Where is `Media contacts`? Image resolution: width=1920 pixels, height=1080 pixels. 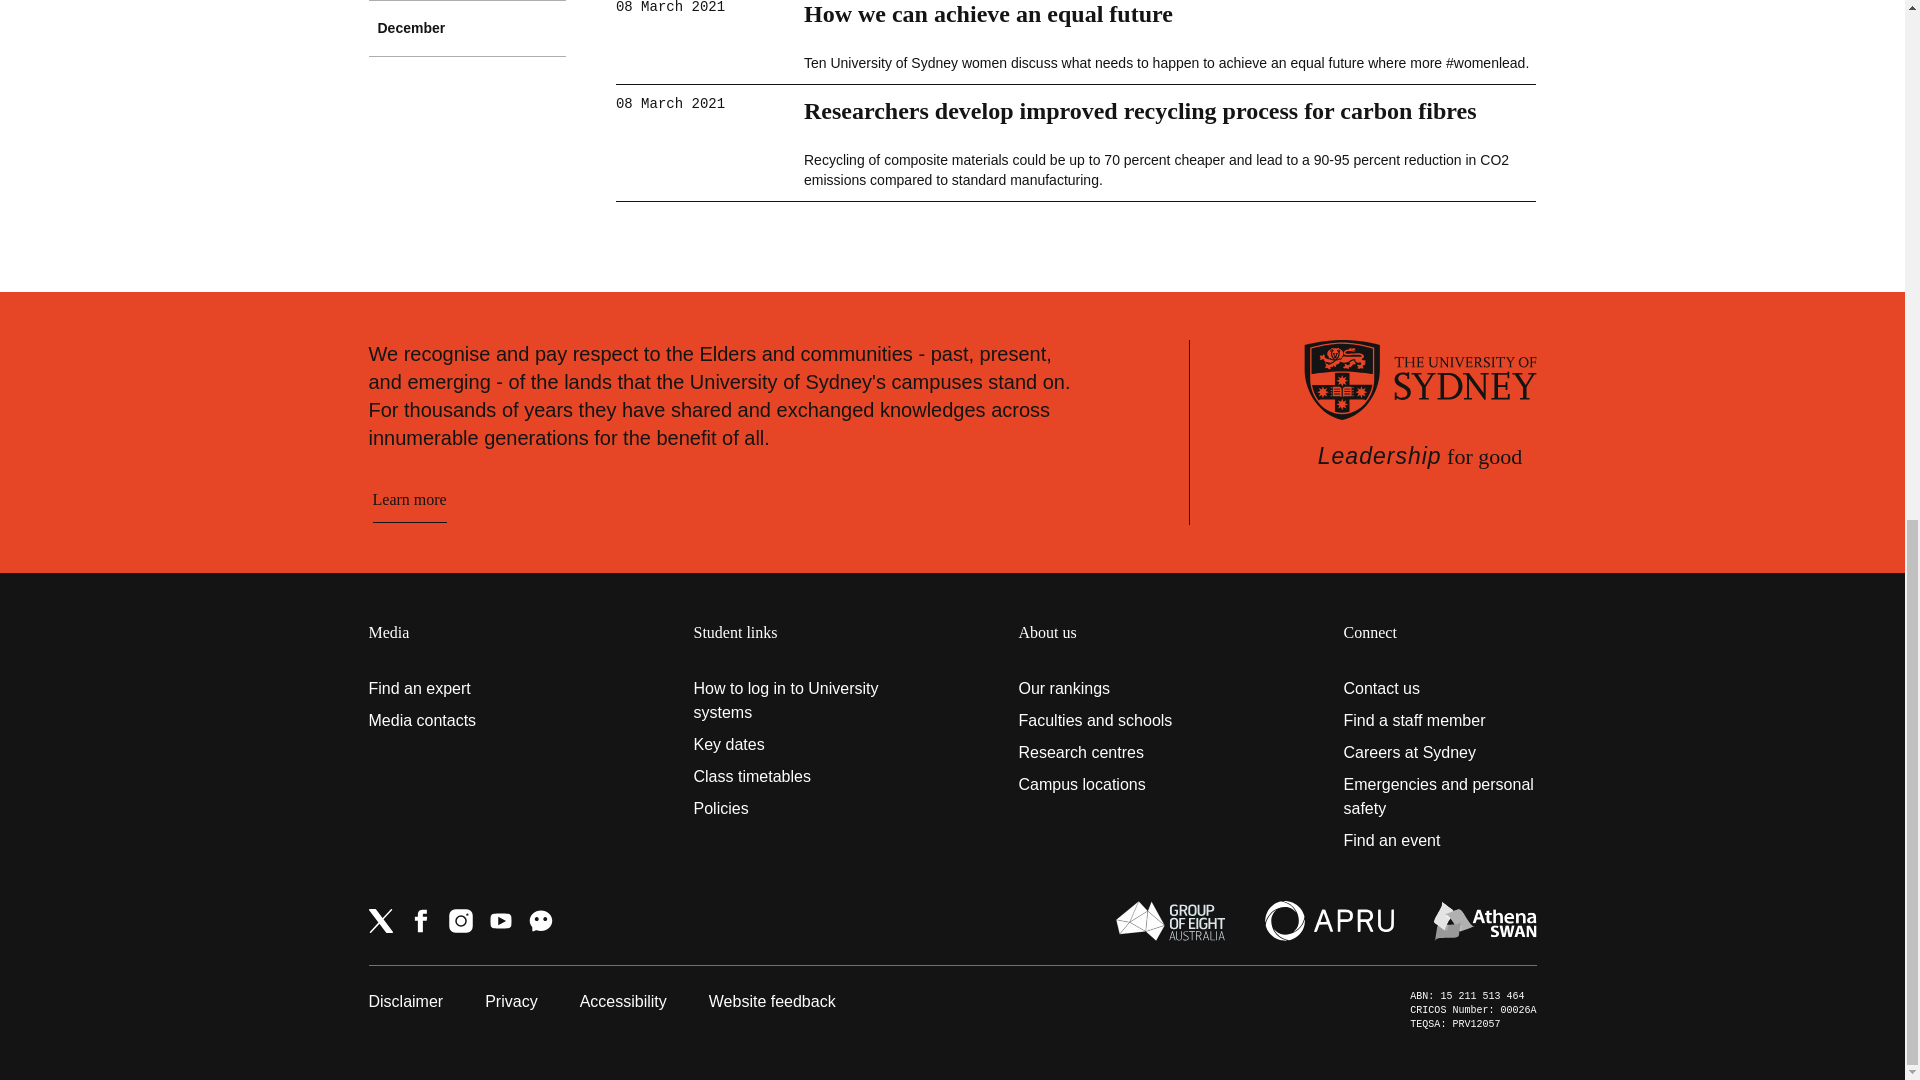
Media contacts is located at coordinates (464, 720).